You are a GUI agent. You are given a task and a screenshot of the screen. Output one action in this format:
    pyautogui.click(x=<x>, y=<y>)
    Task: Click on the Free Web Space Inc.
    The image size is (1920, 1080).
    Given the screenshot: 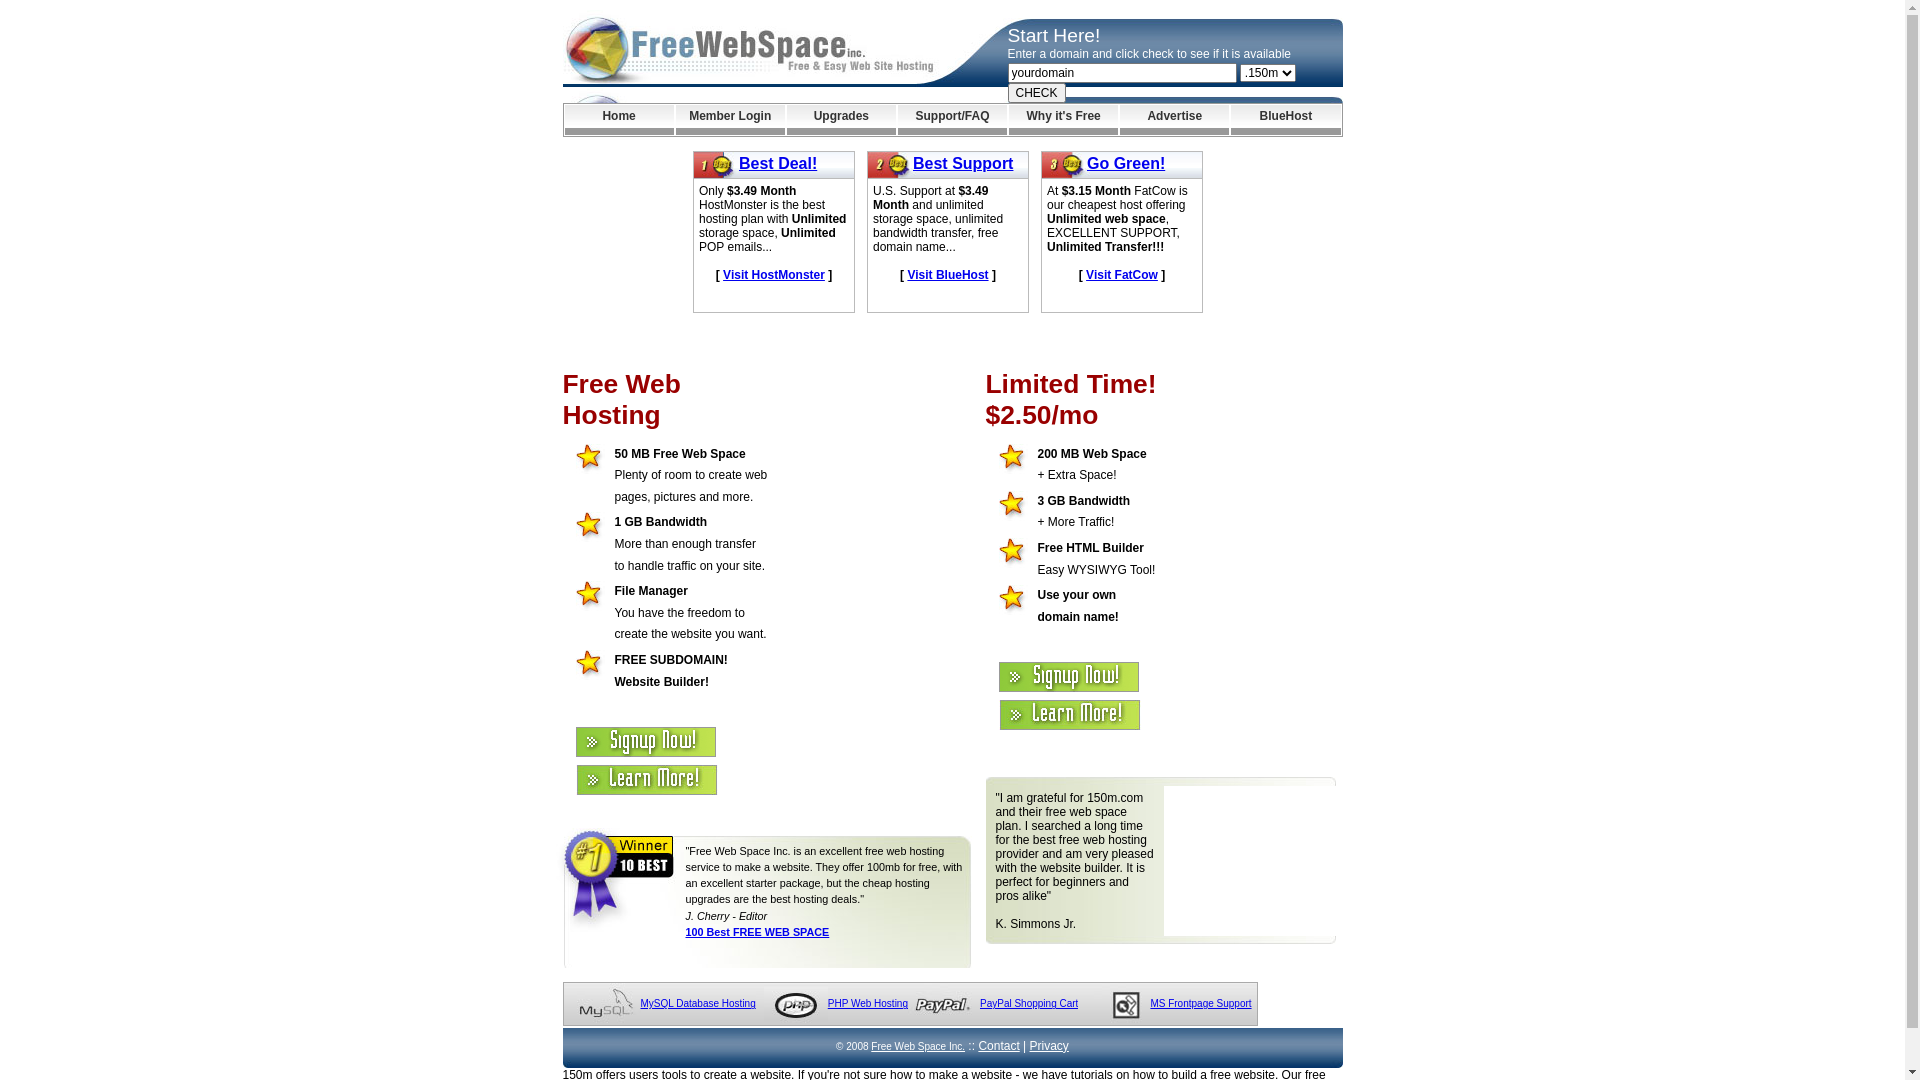 What is the action you would take?
    pyautogui.click(x=918, y=1046)
    